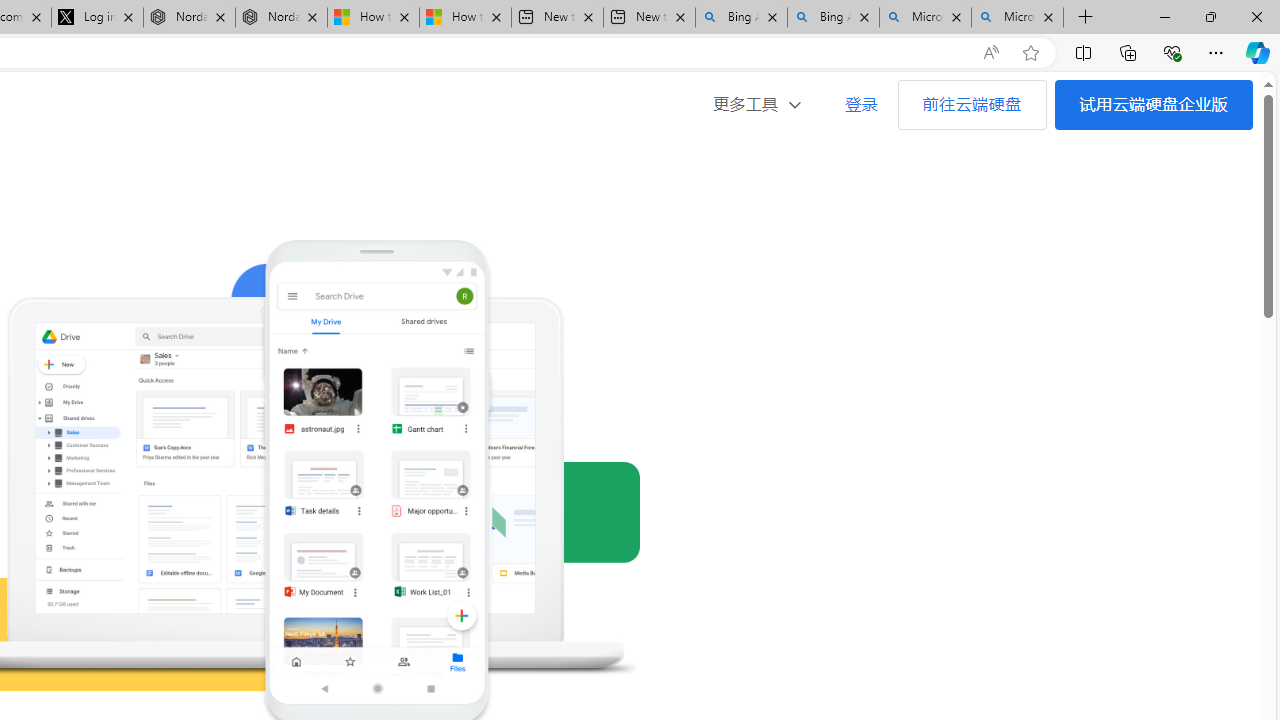  I want to click on How to Use a Monitor With Your Closed Laptop, so click(464, 18).